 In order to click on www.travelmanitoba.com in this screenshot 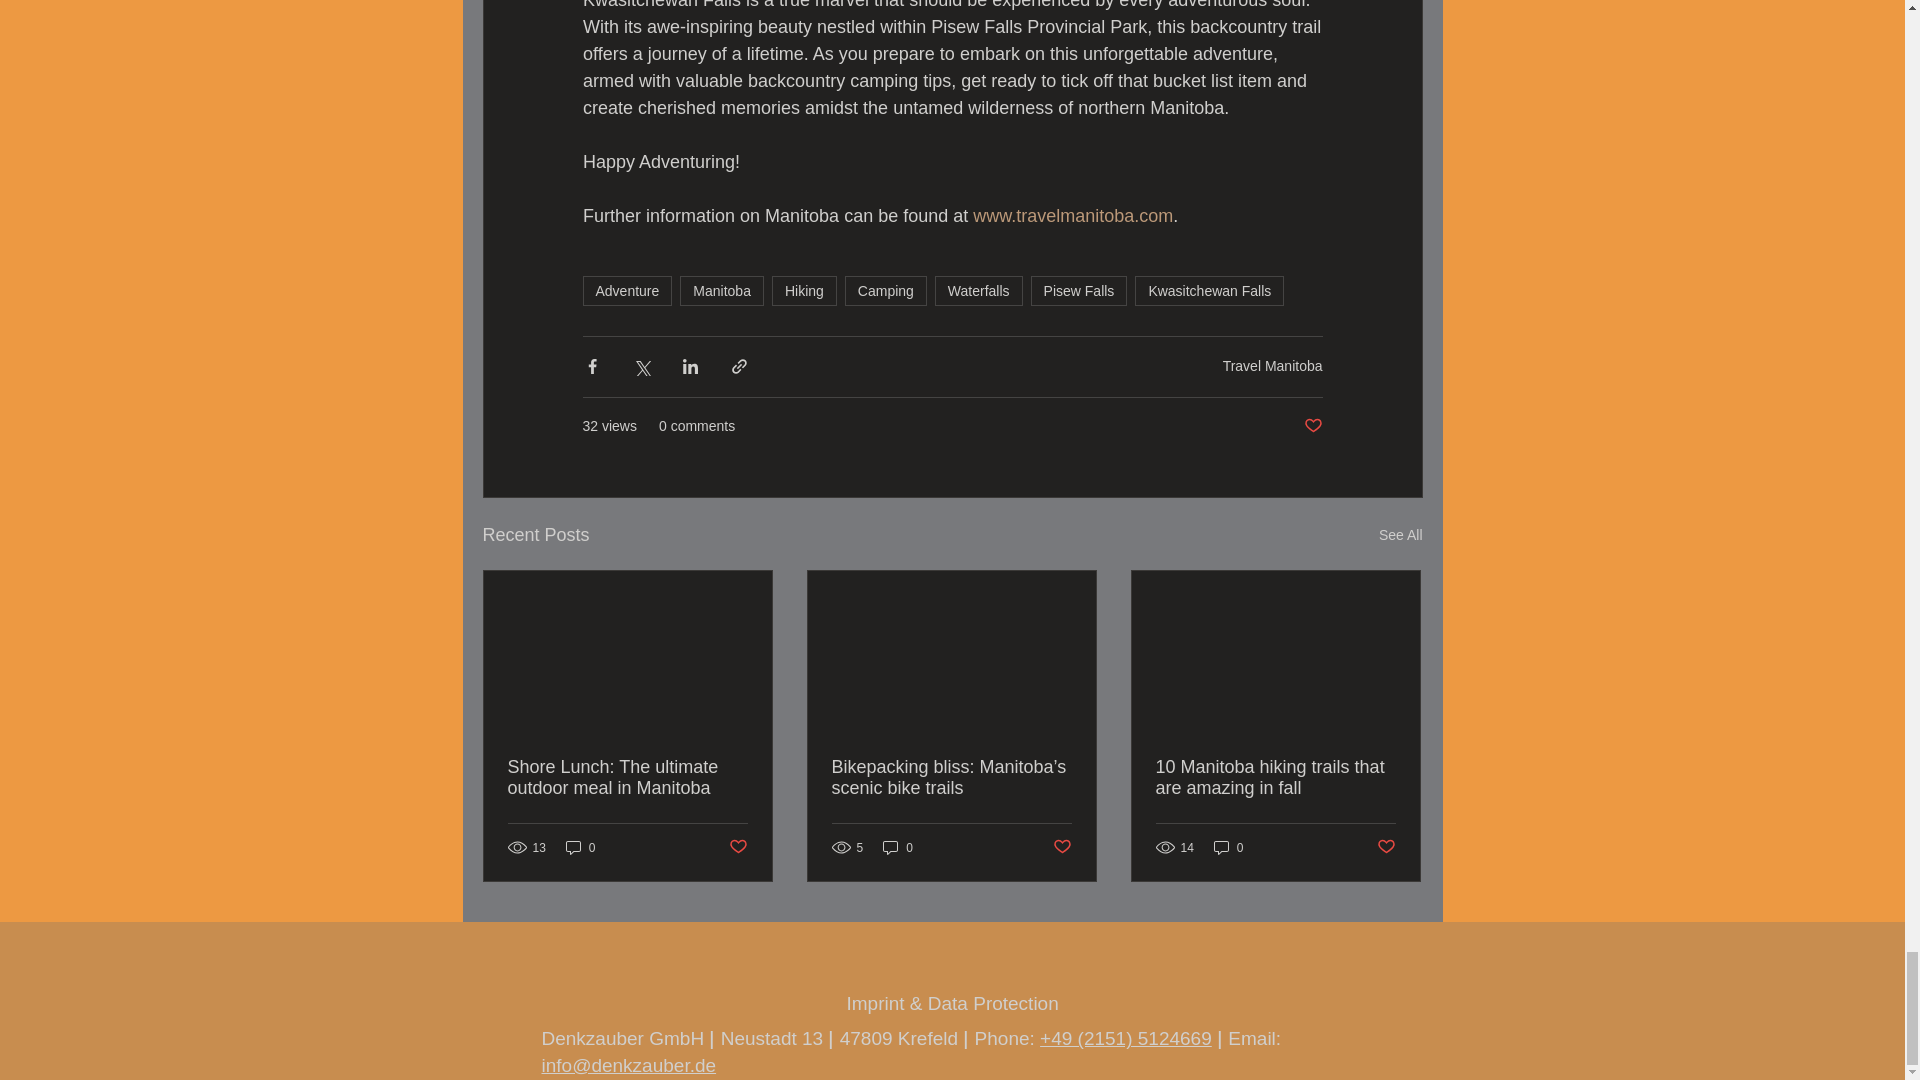, I will do `click(1073, 216)`.